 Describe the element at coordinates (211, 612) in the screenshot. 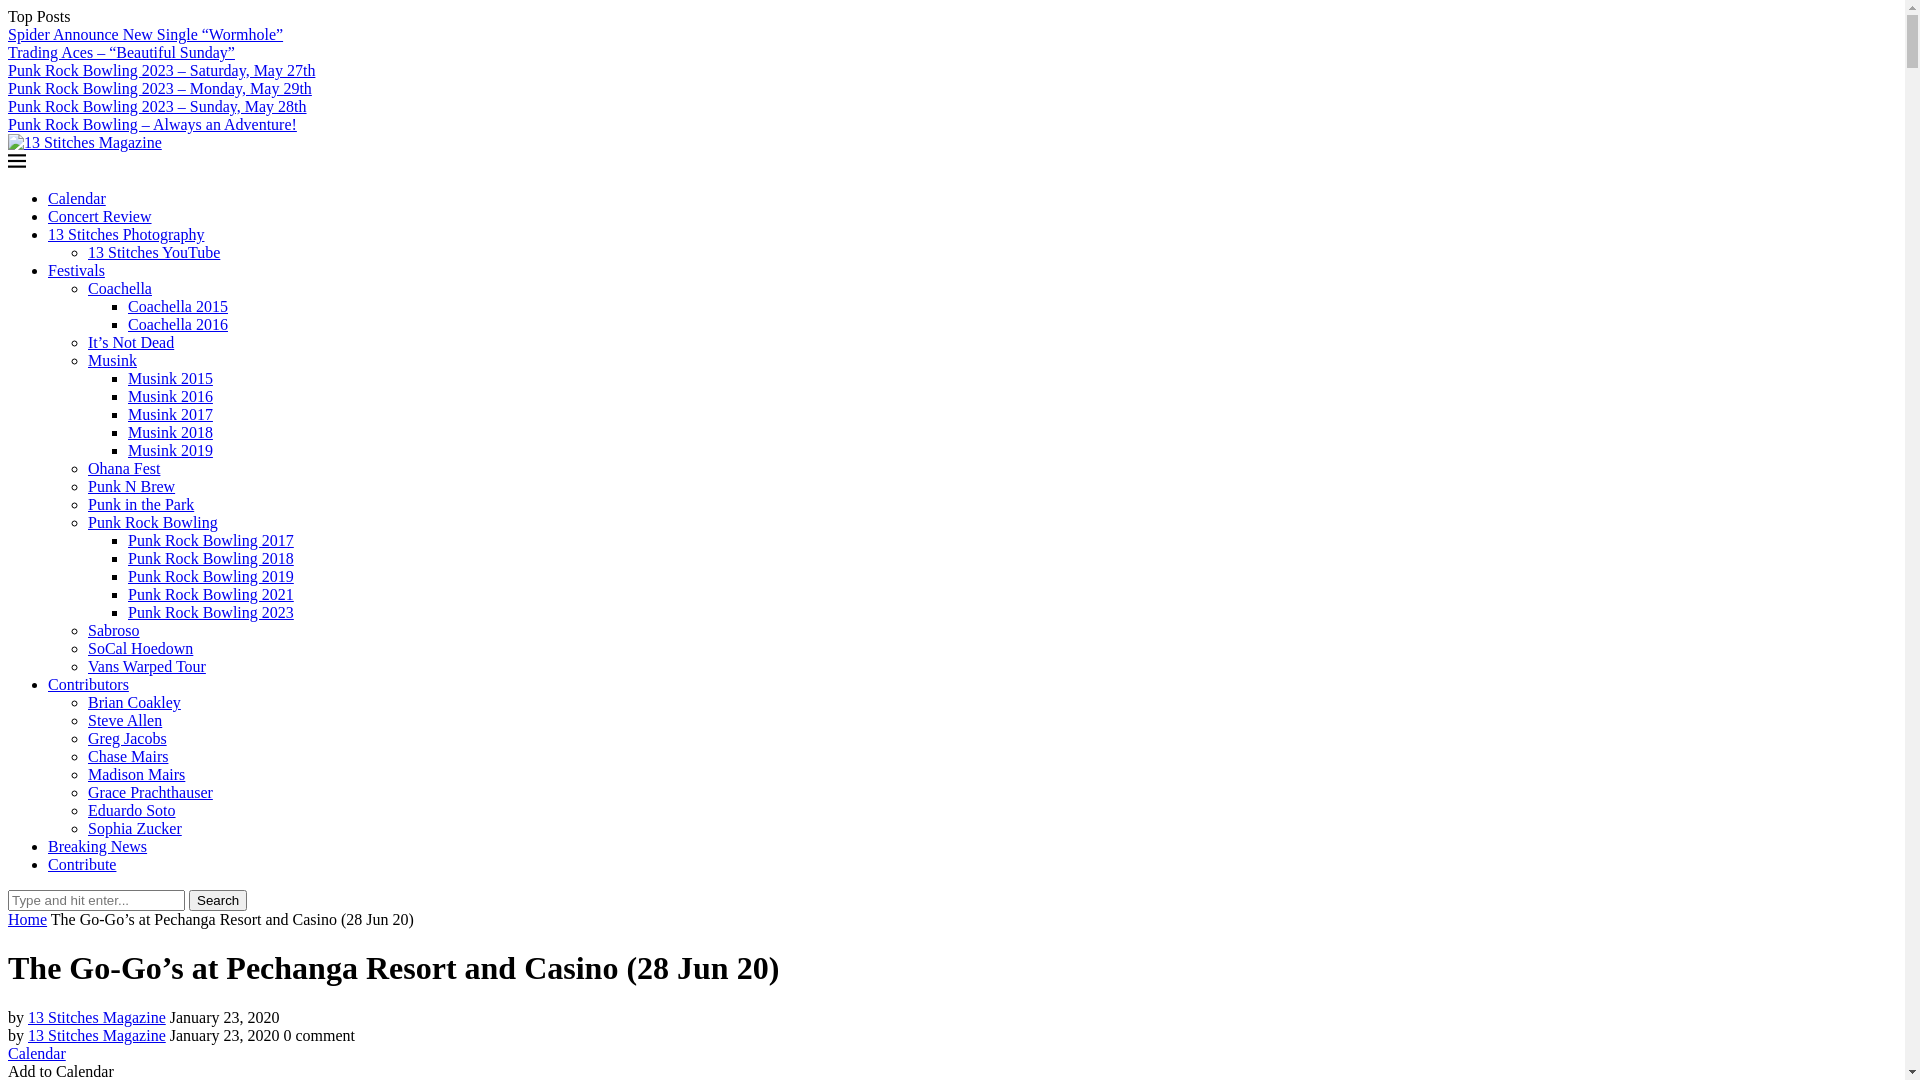

I see `Punk Rock Bowling 2023` at that location.